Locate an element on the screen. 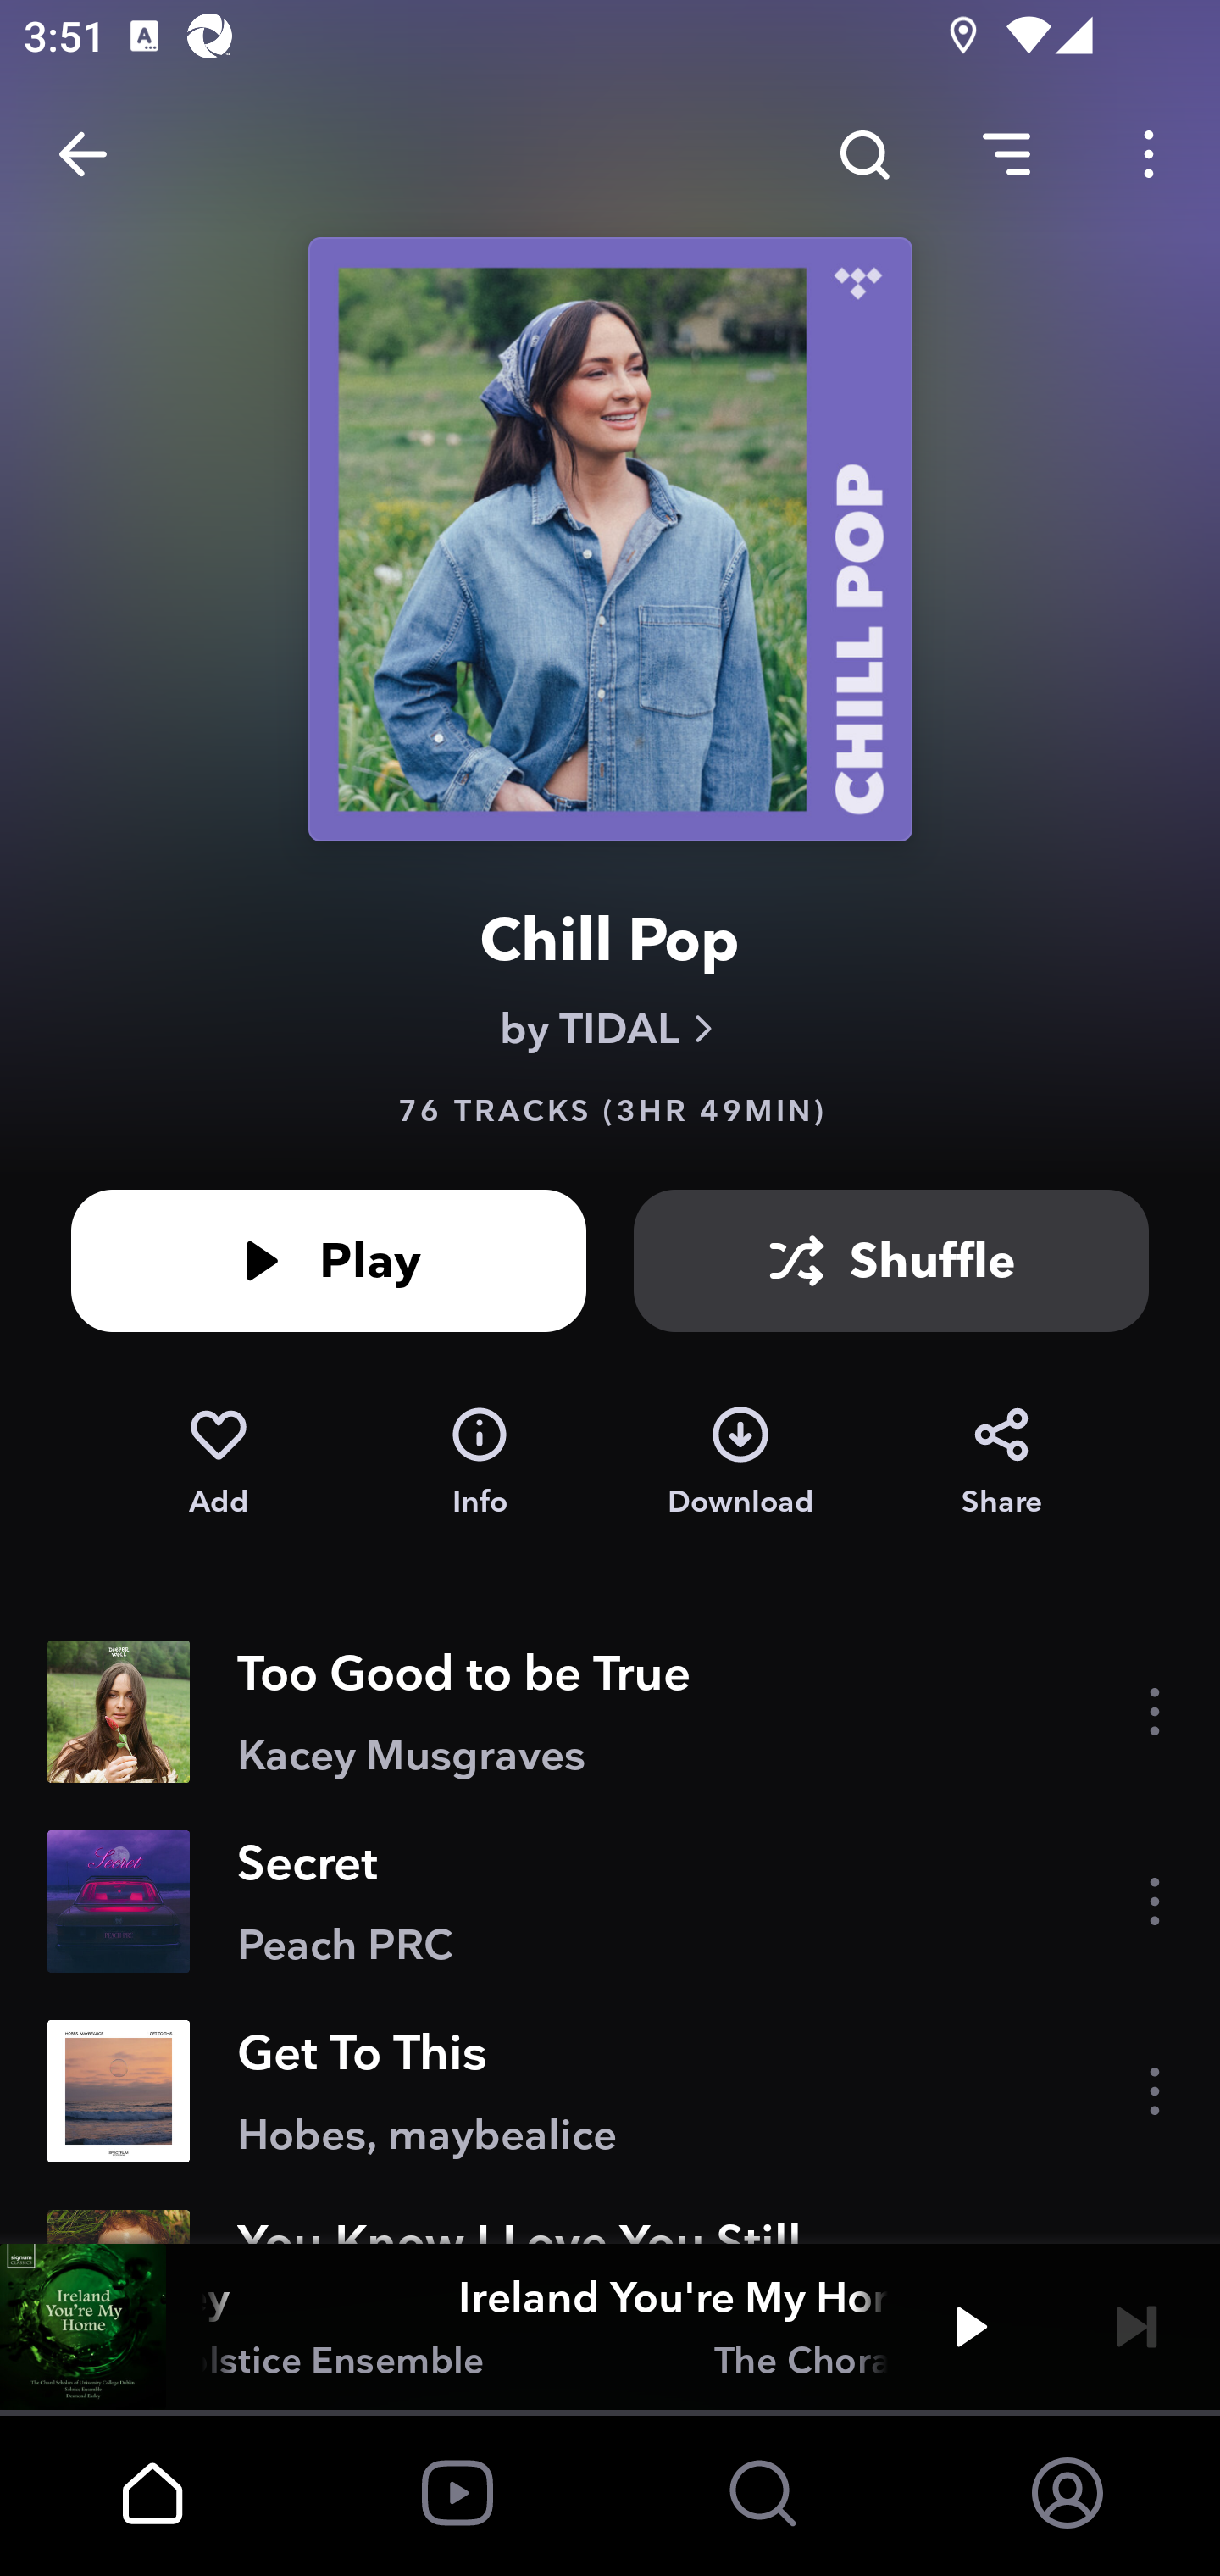 This screenshot has height=2576, width=1220. Play is located at coordinates (329, 1261).